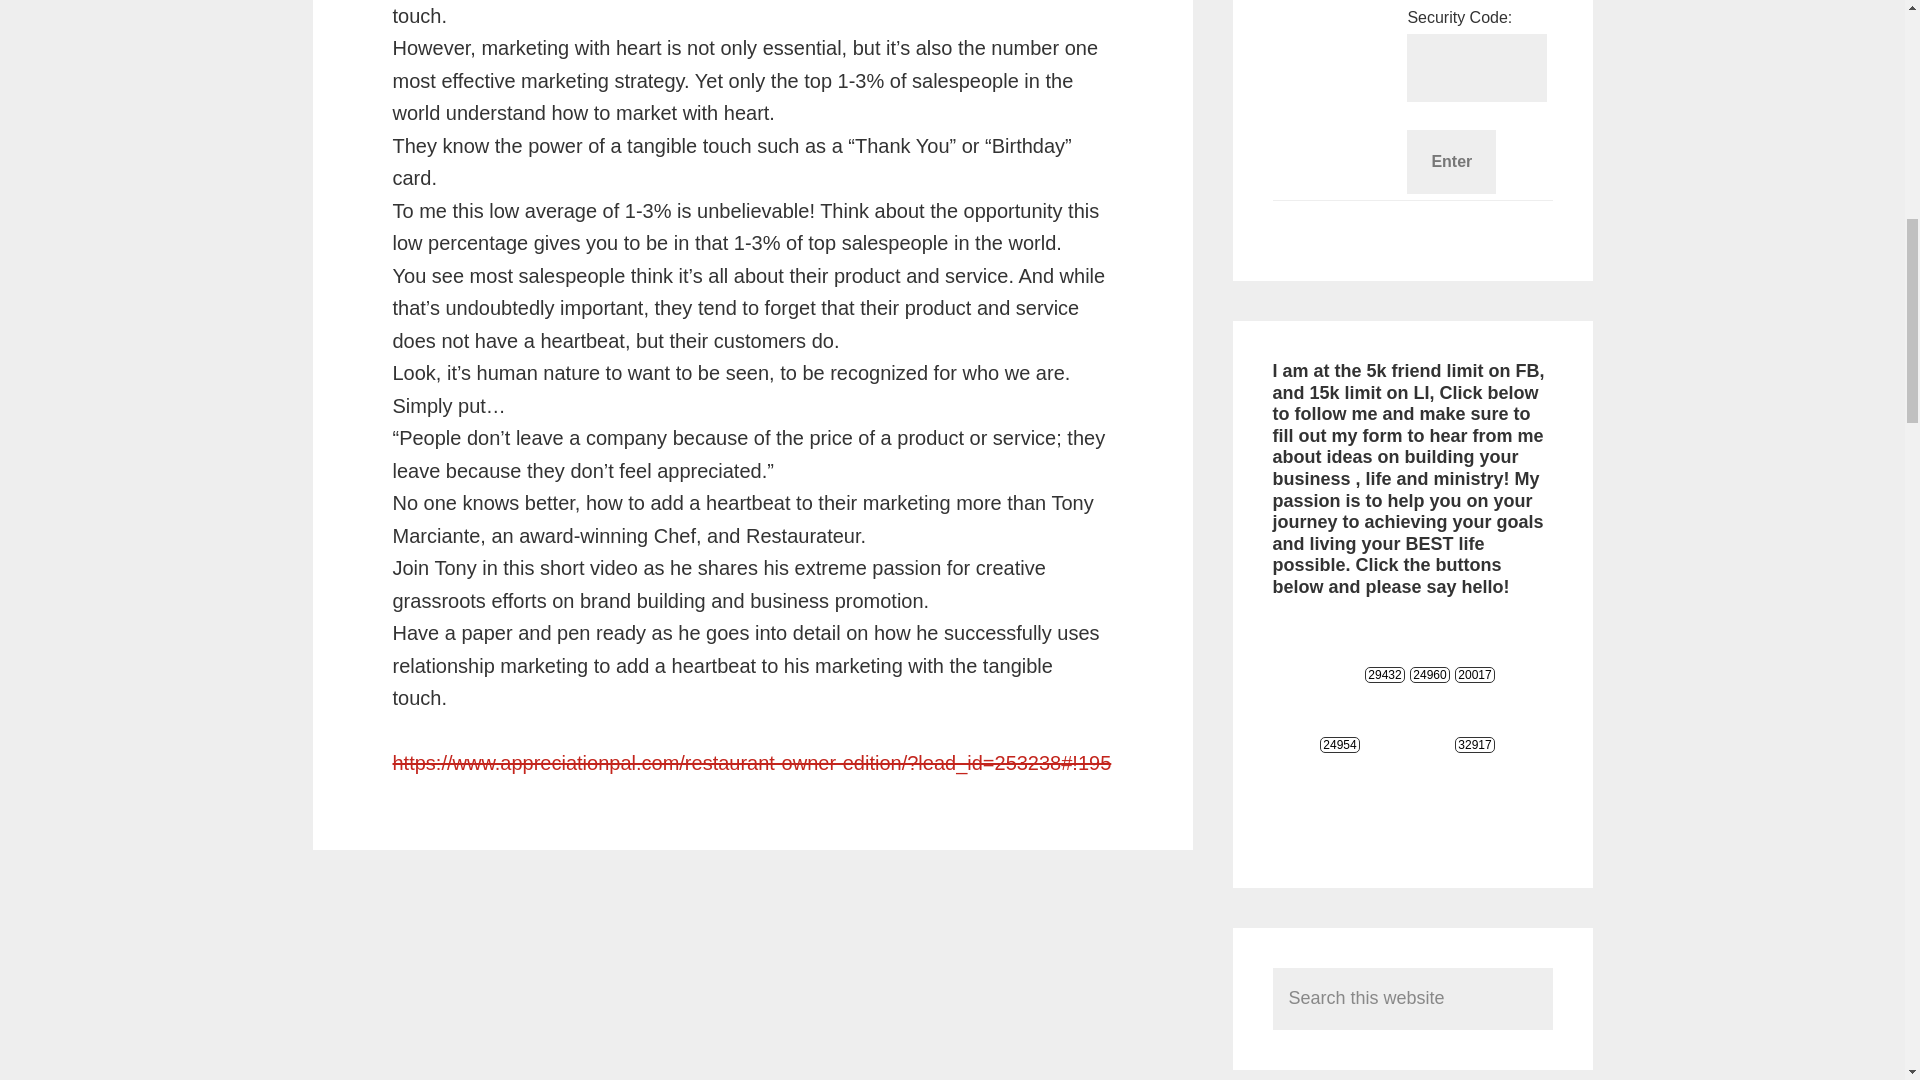  Describe the element at coordinates (1385, 707) in the screenshot. I see `Snapchat` at that location.